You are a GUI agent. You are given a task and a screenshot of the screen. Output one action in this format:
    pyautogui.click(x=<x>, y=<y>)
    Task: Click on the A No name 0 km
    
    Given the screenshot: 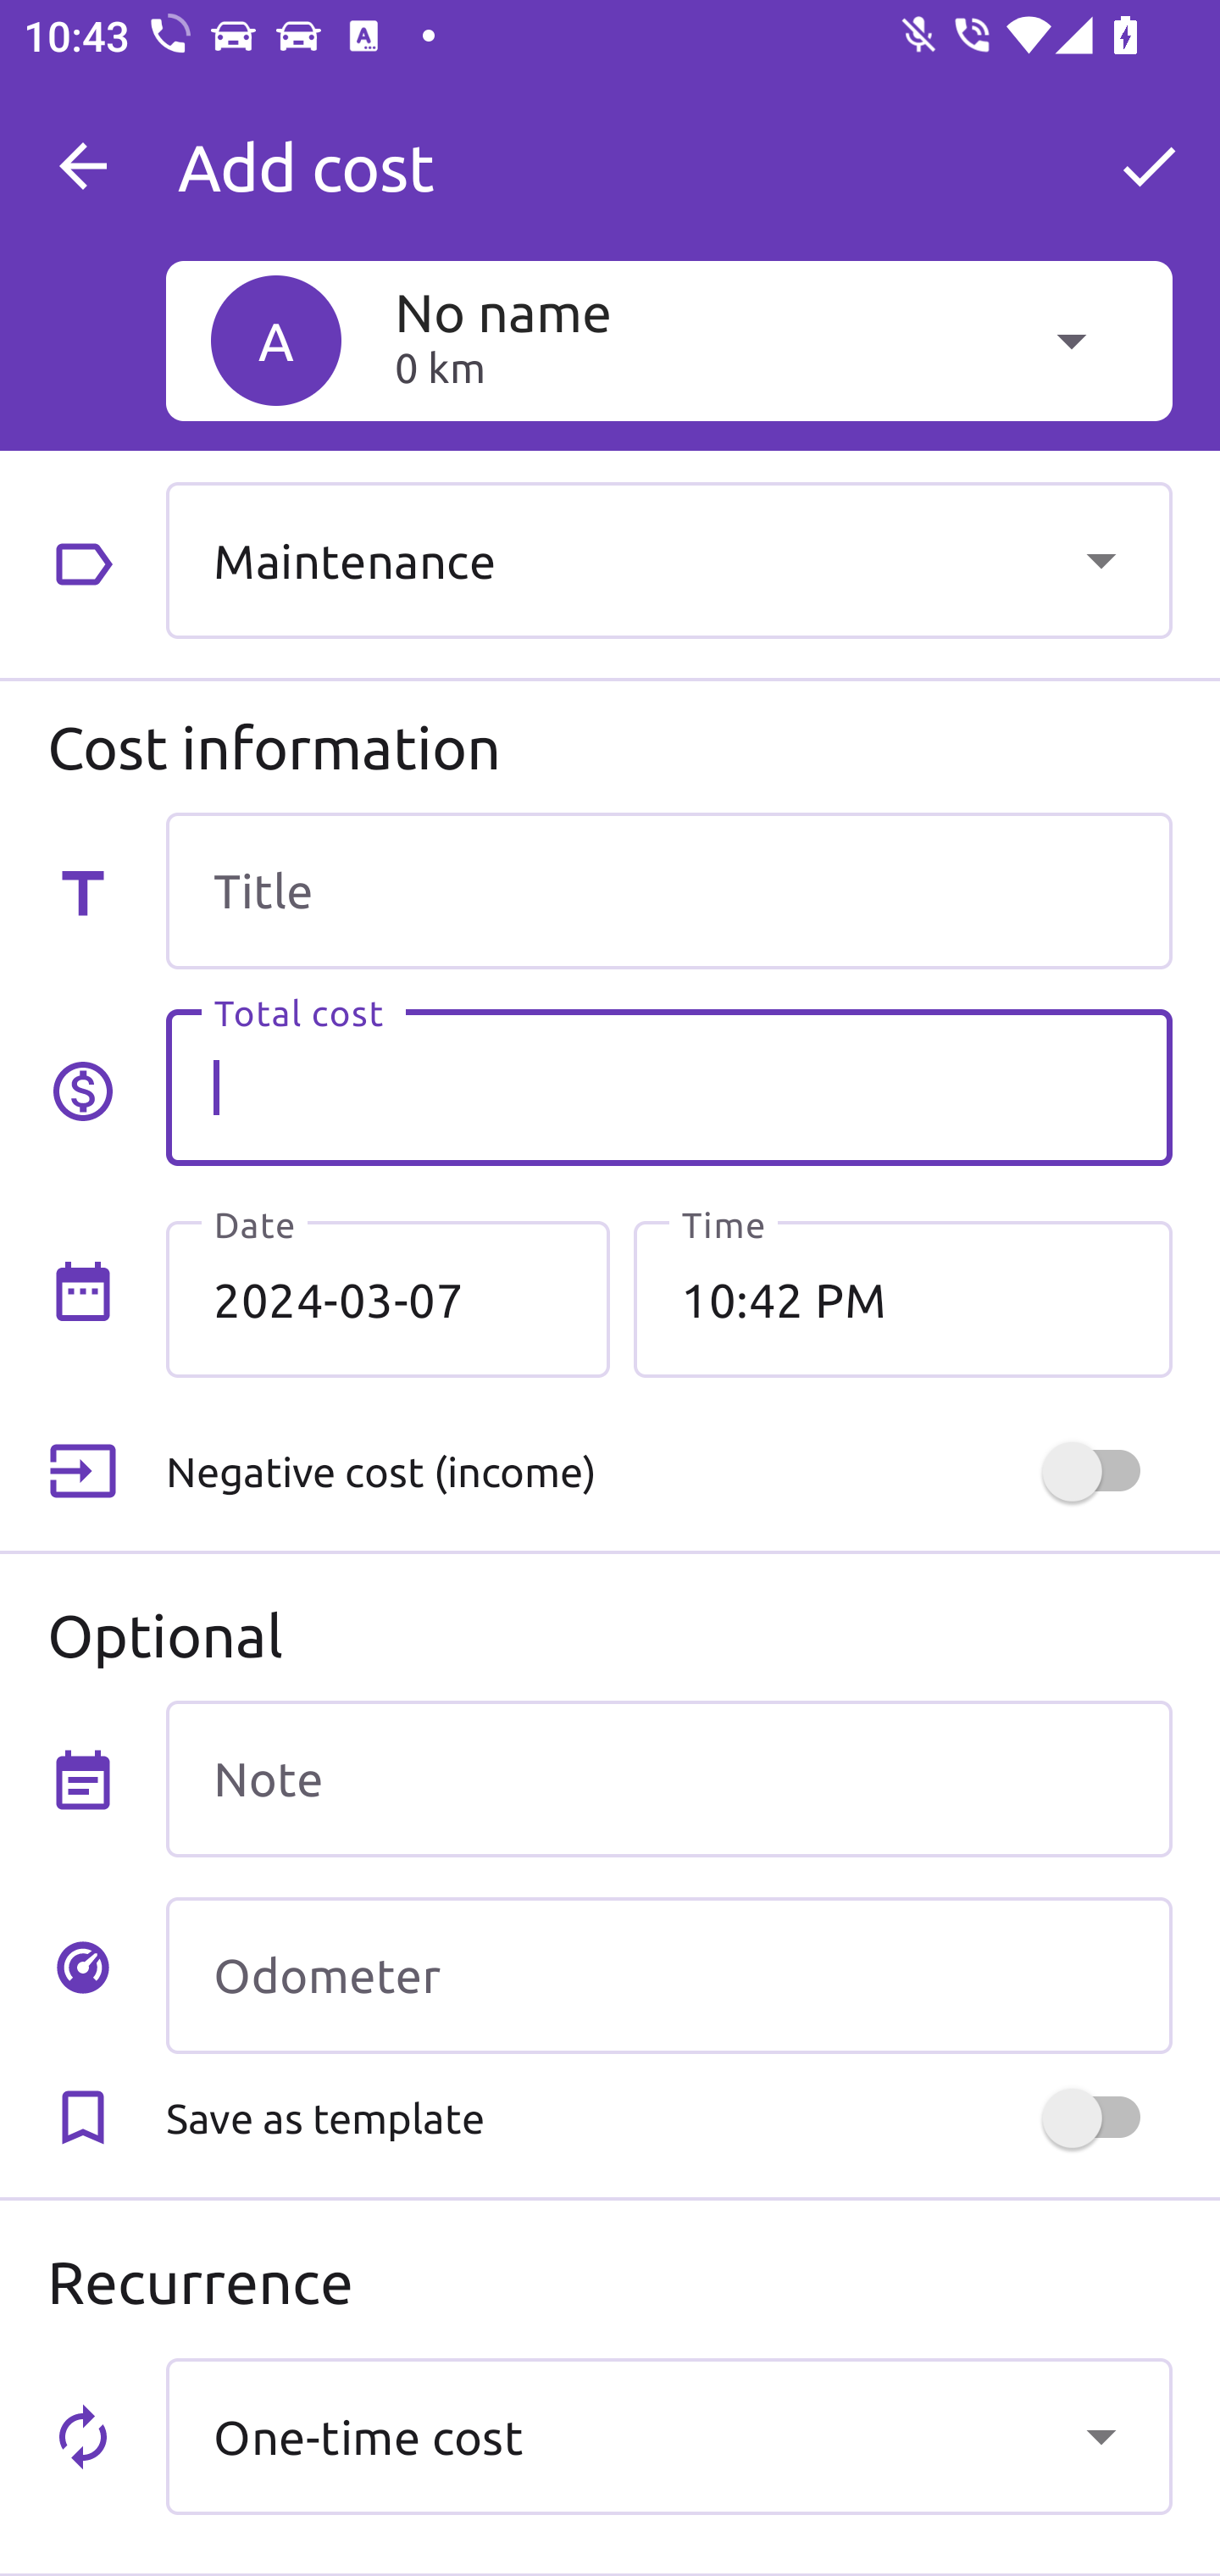 What is the action you would take?
    pyautogui.click(x=668, y=340)
    